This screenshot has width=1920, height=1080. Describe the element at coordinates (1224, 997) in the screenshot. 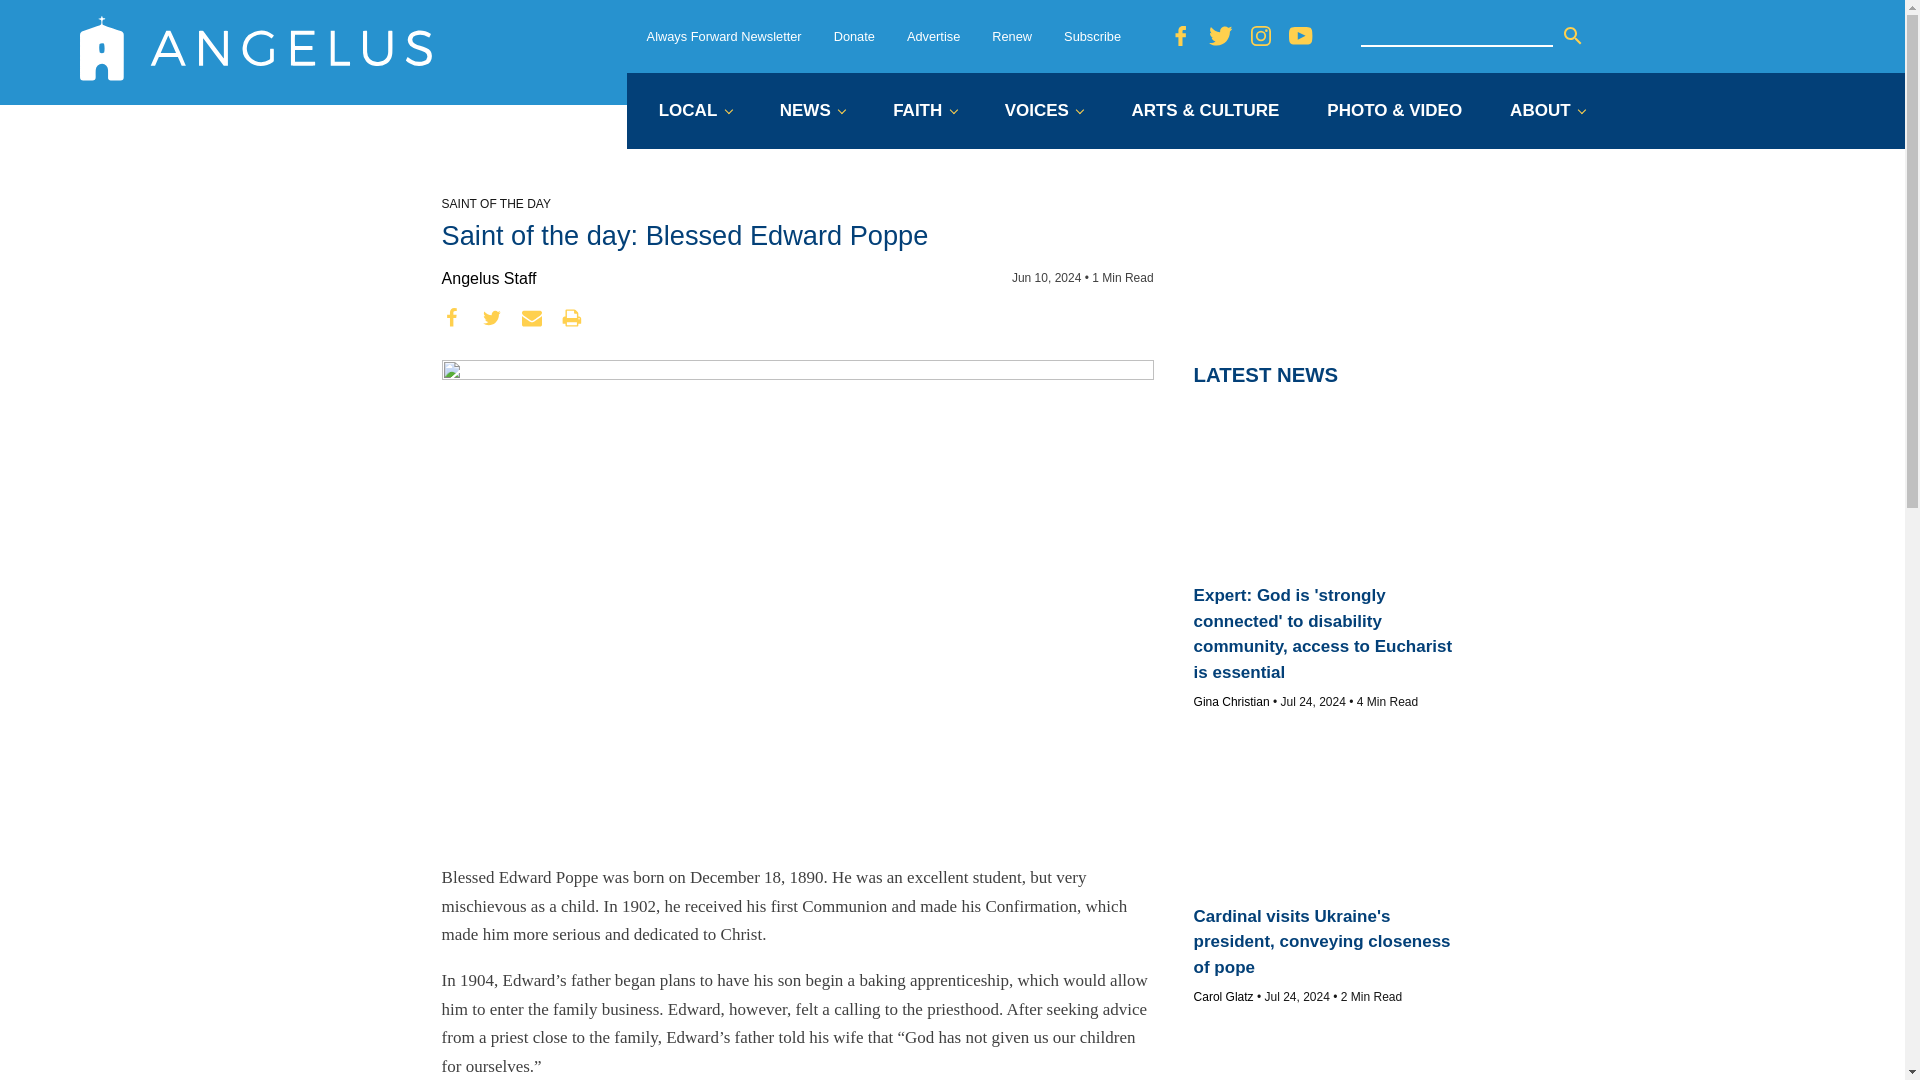

I see `Posts by Carol Glatz` at that location.